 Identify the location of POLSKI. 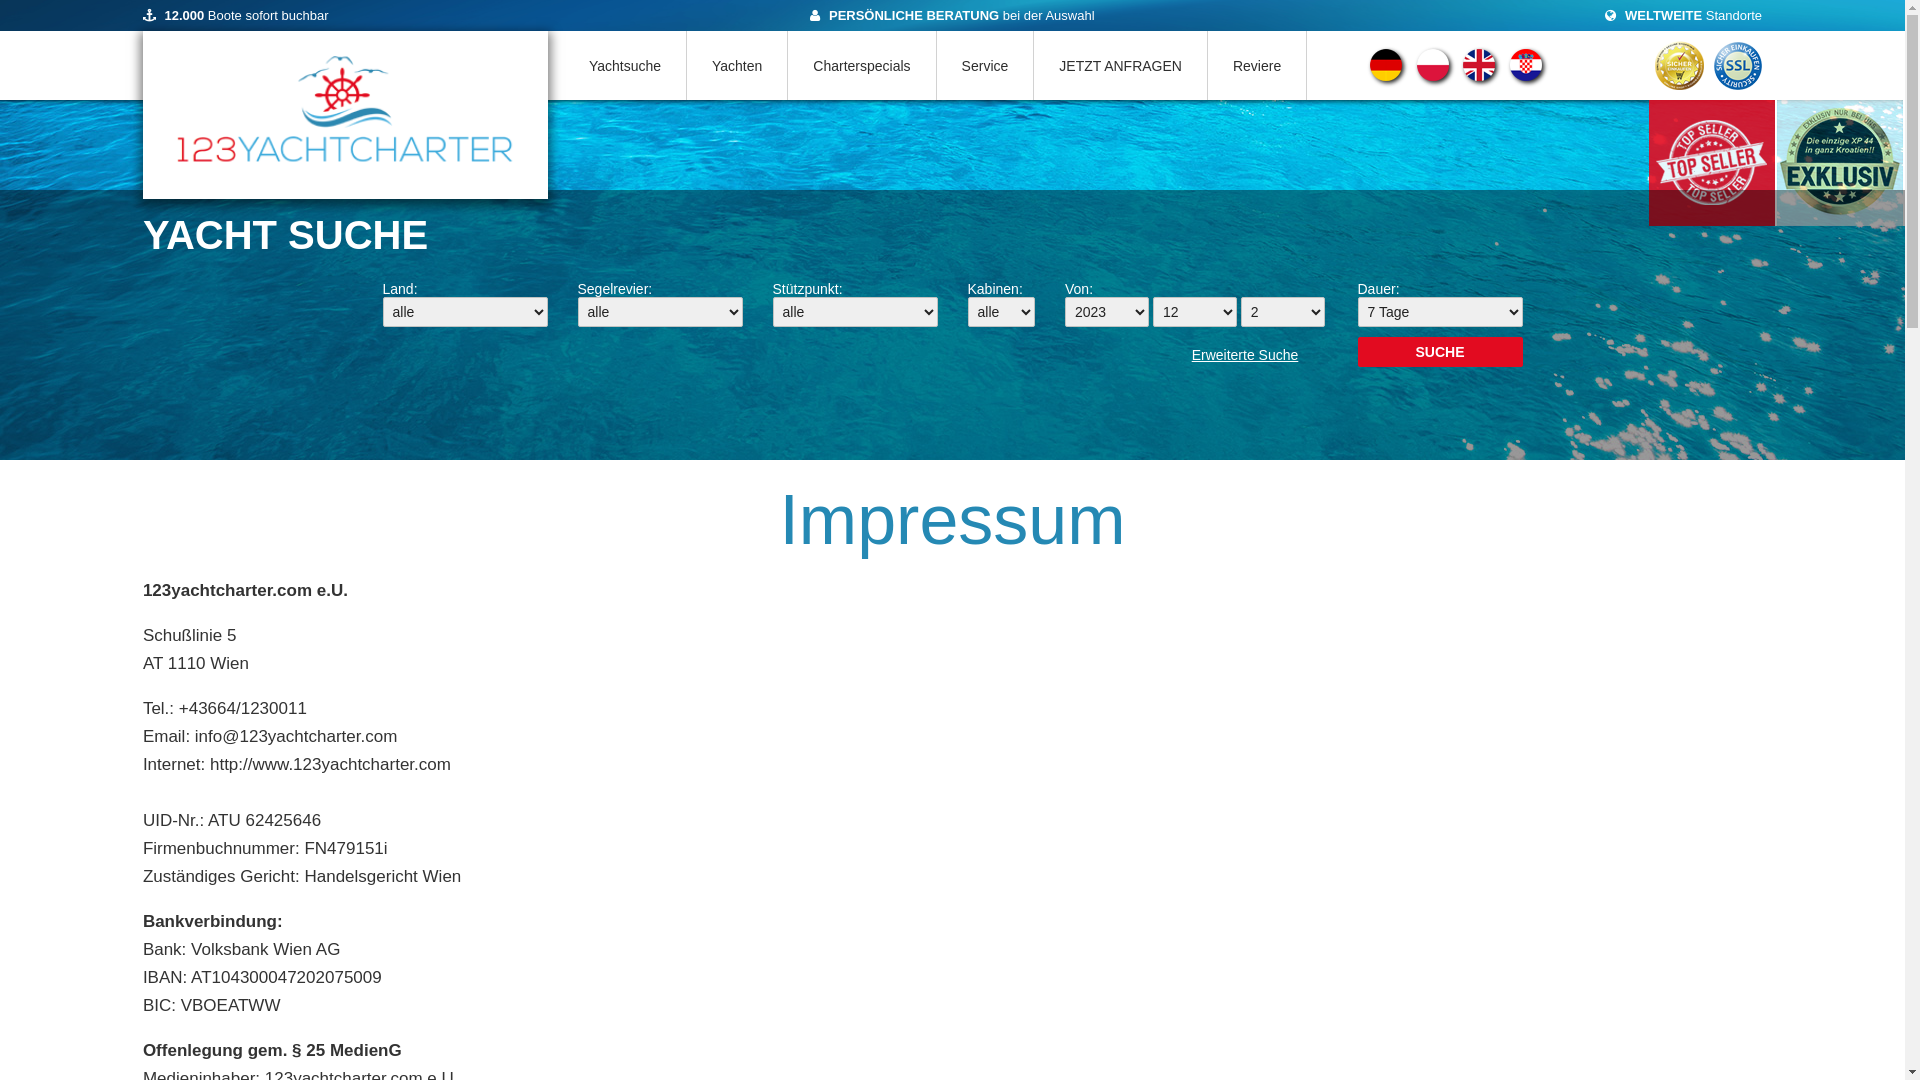
(1433, 76).